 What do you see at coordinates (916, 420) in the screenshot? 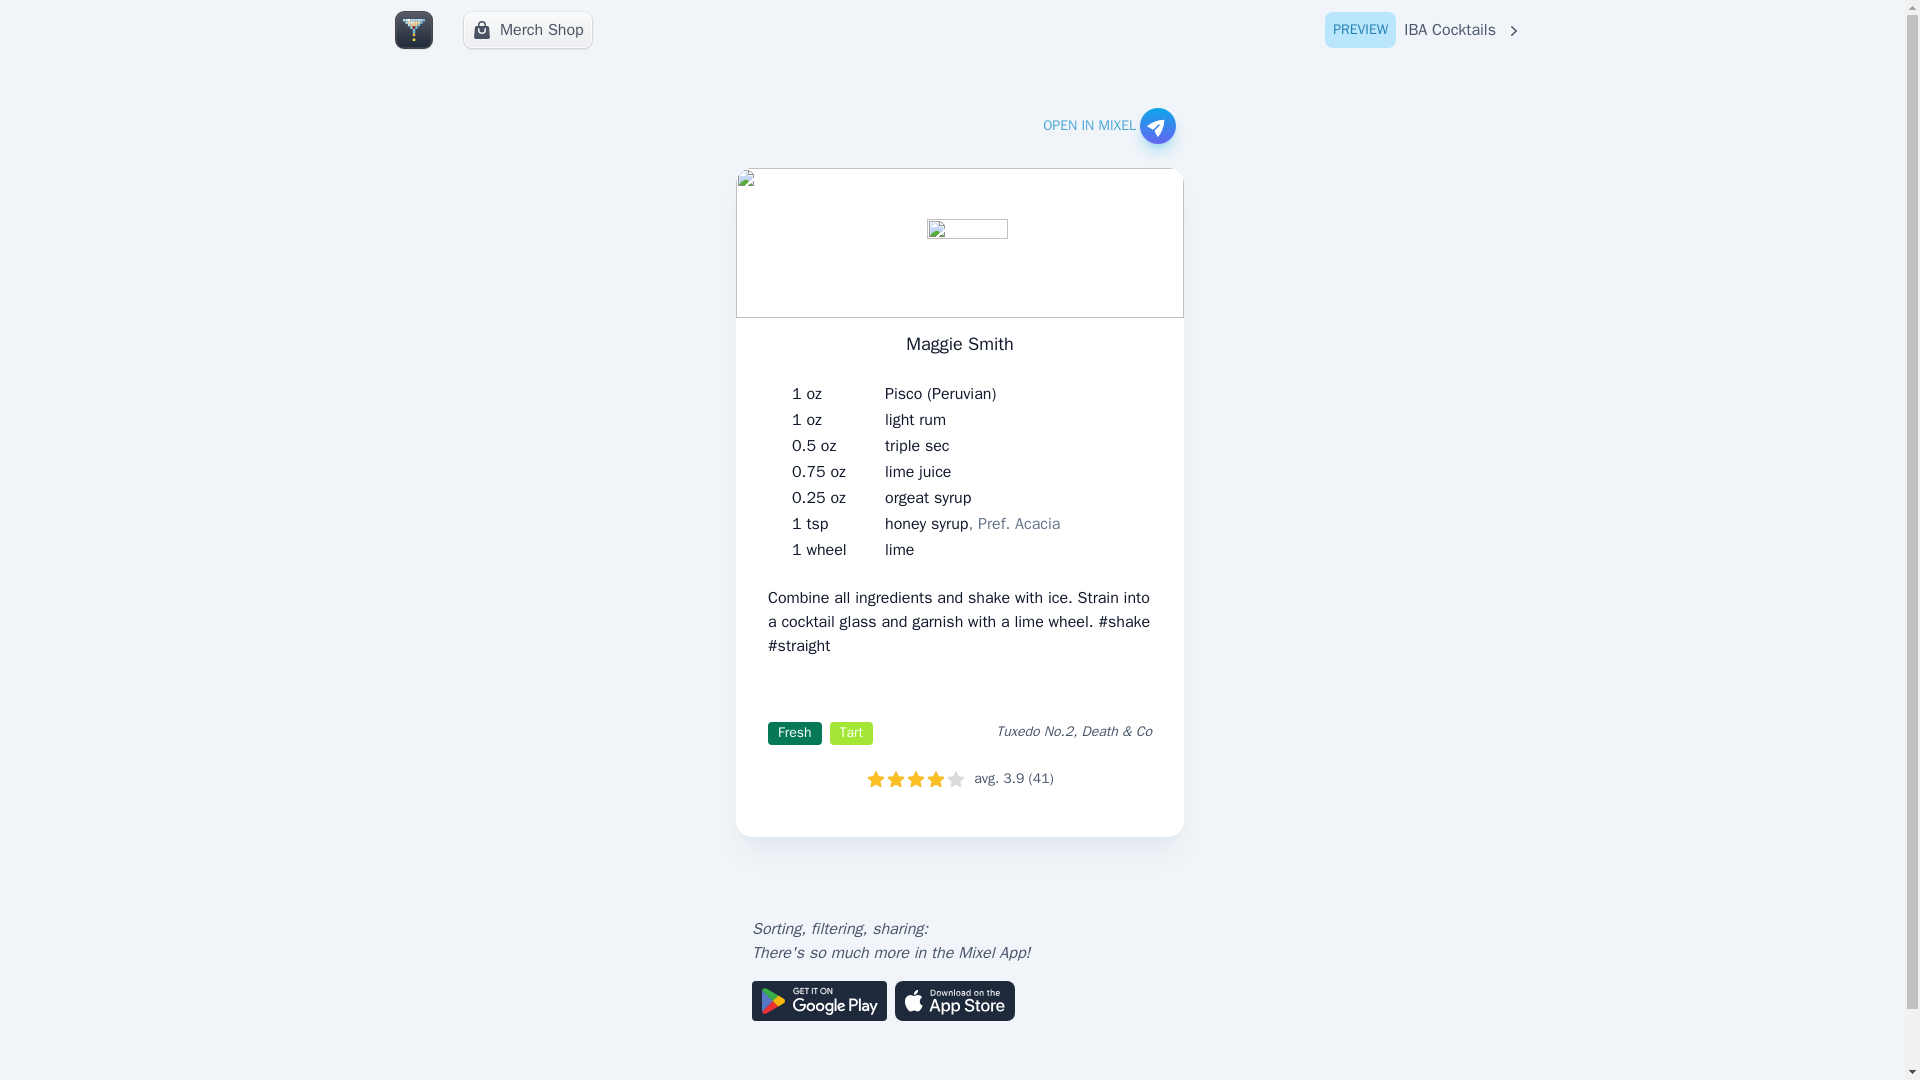
I see `lime` at bounding box center [916, 420].